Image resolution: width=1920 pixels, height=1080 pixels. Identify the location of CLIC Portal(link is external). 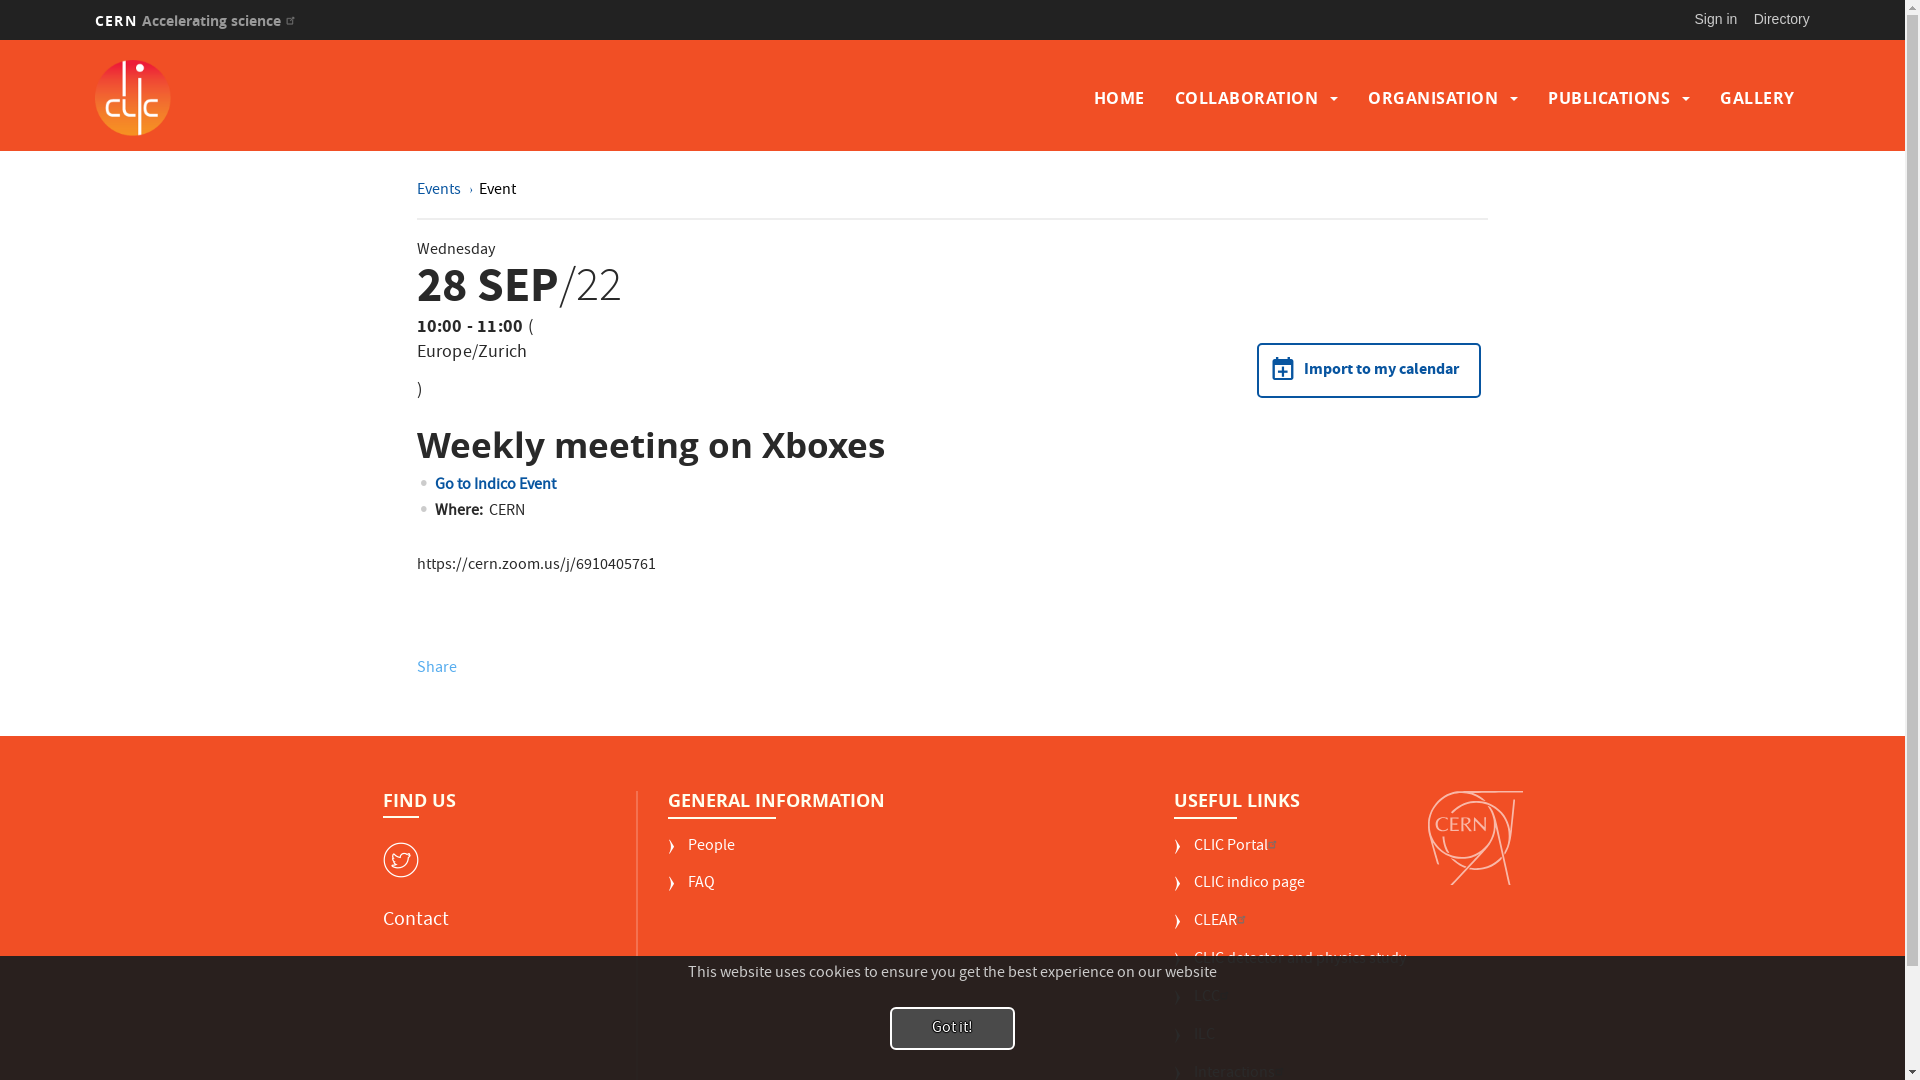
(1228, 855).